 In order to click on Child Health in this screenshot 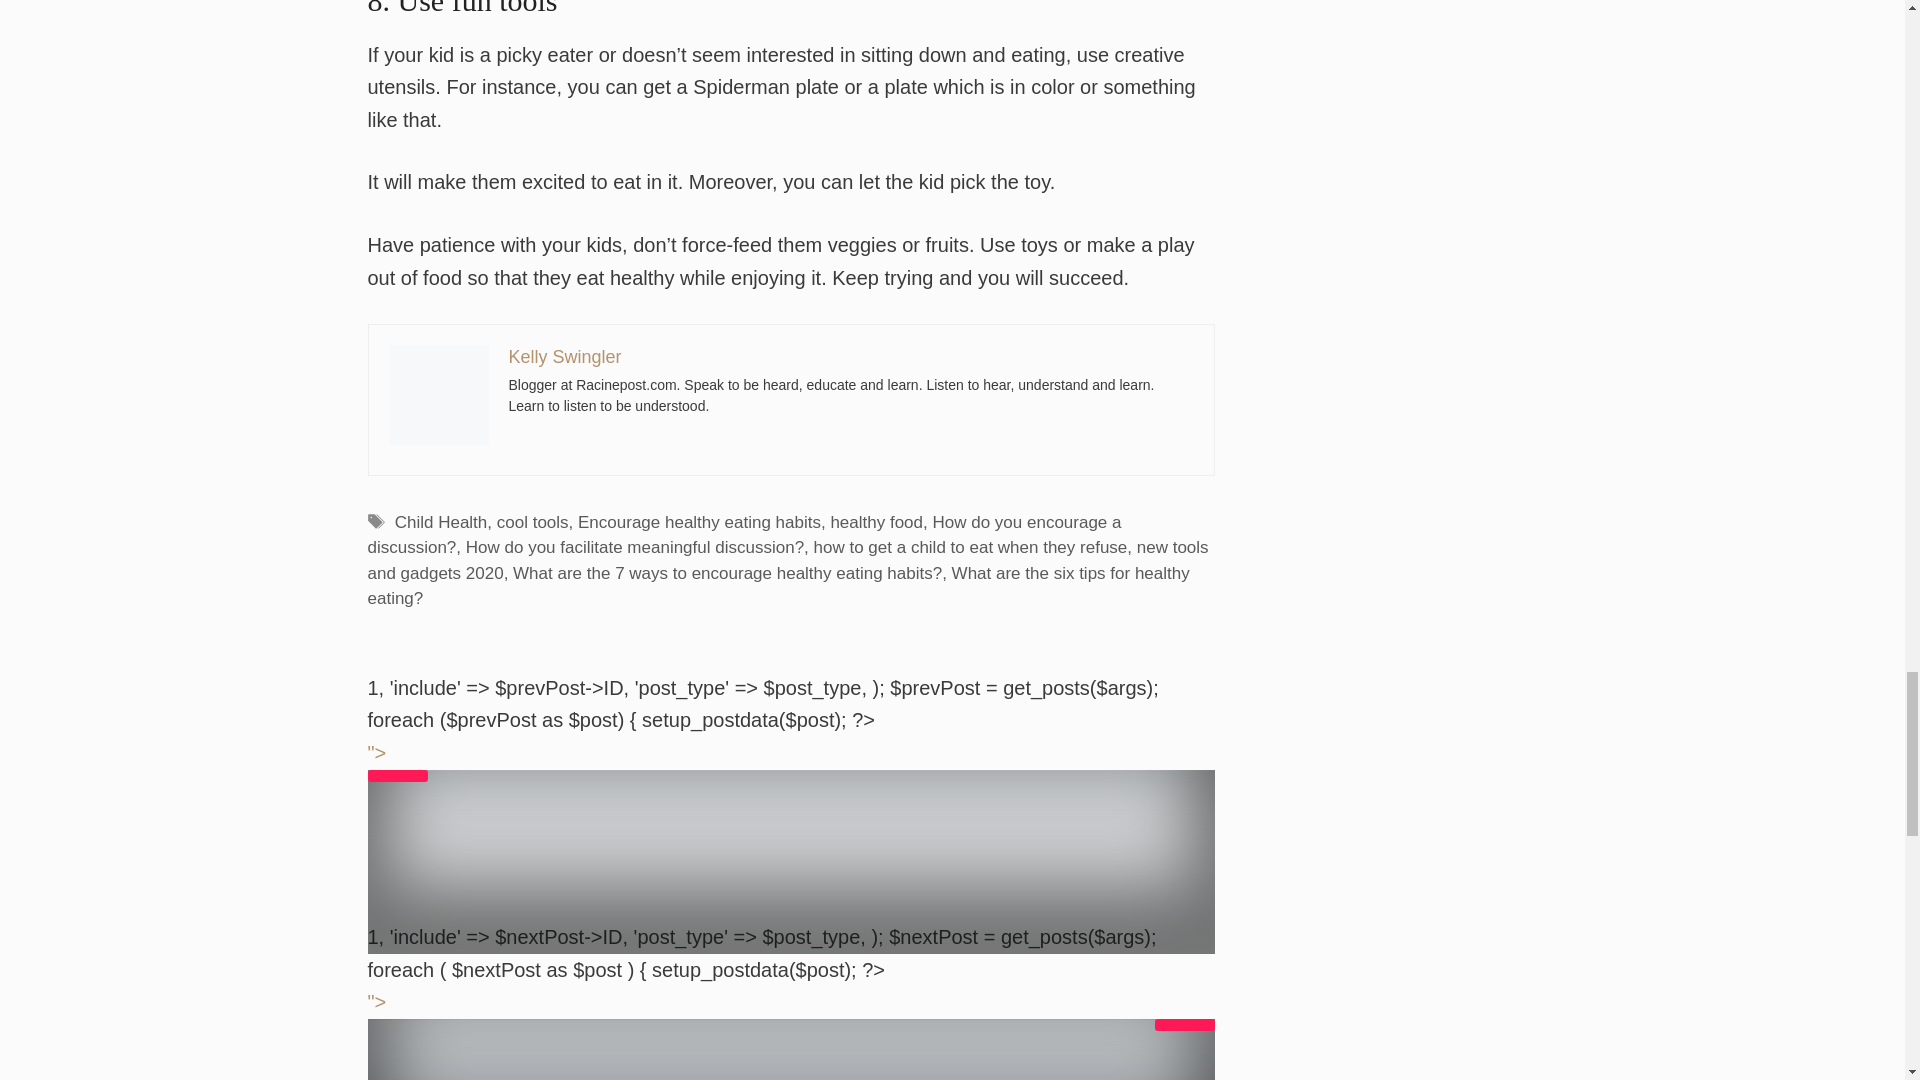, I will do `click(441, 522)`.